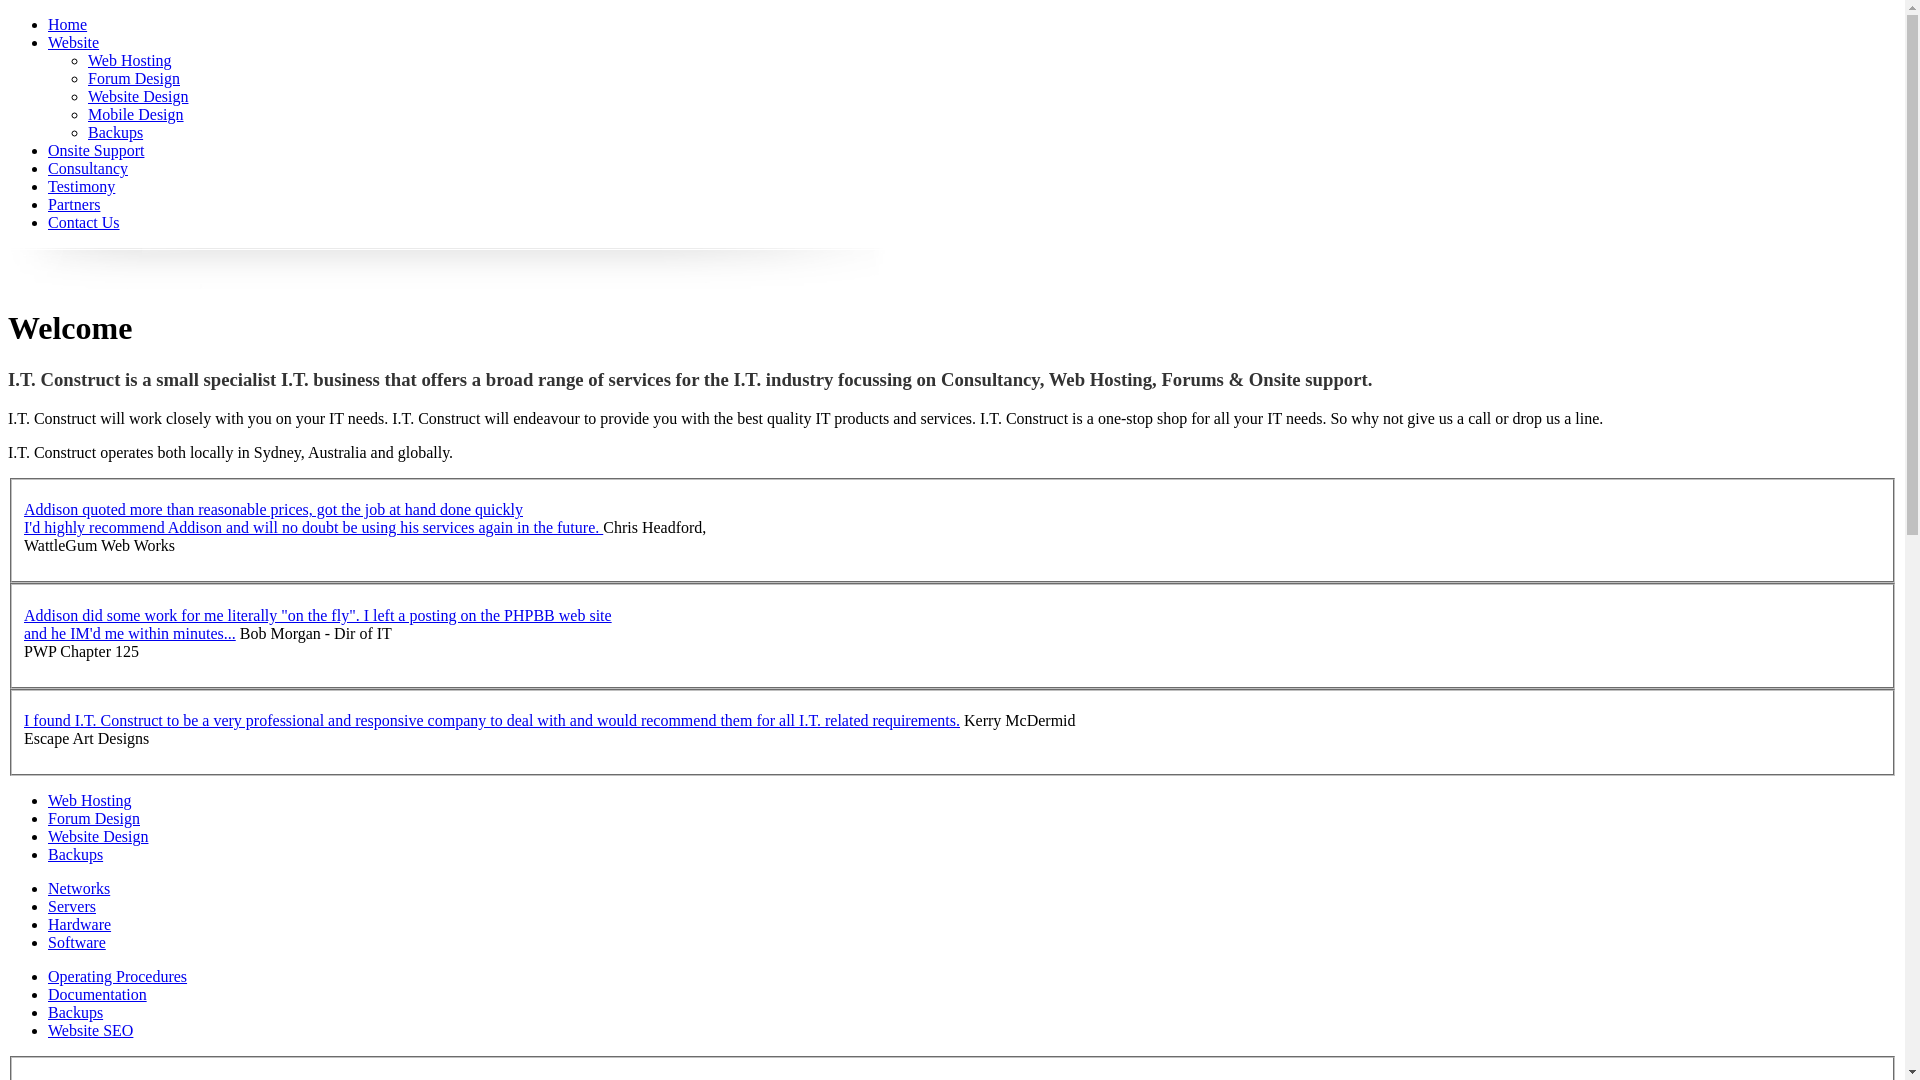  Describe the element at coordinates (80, 924) in the screenshot. I see `Hardware` at that location.